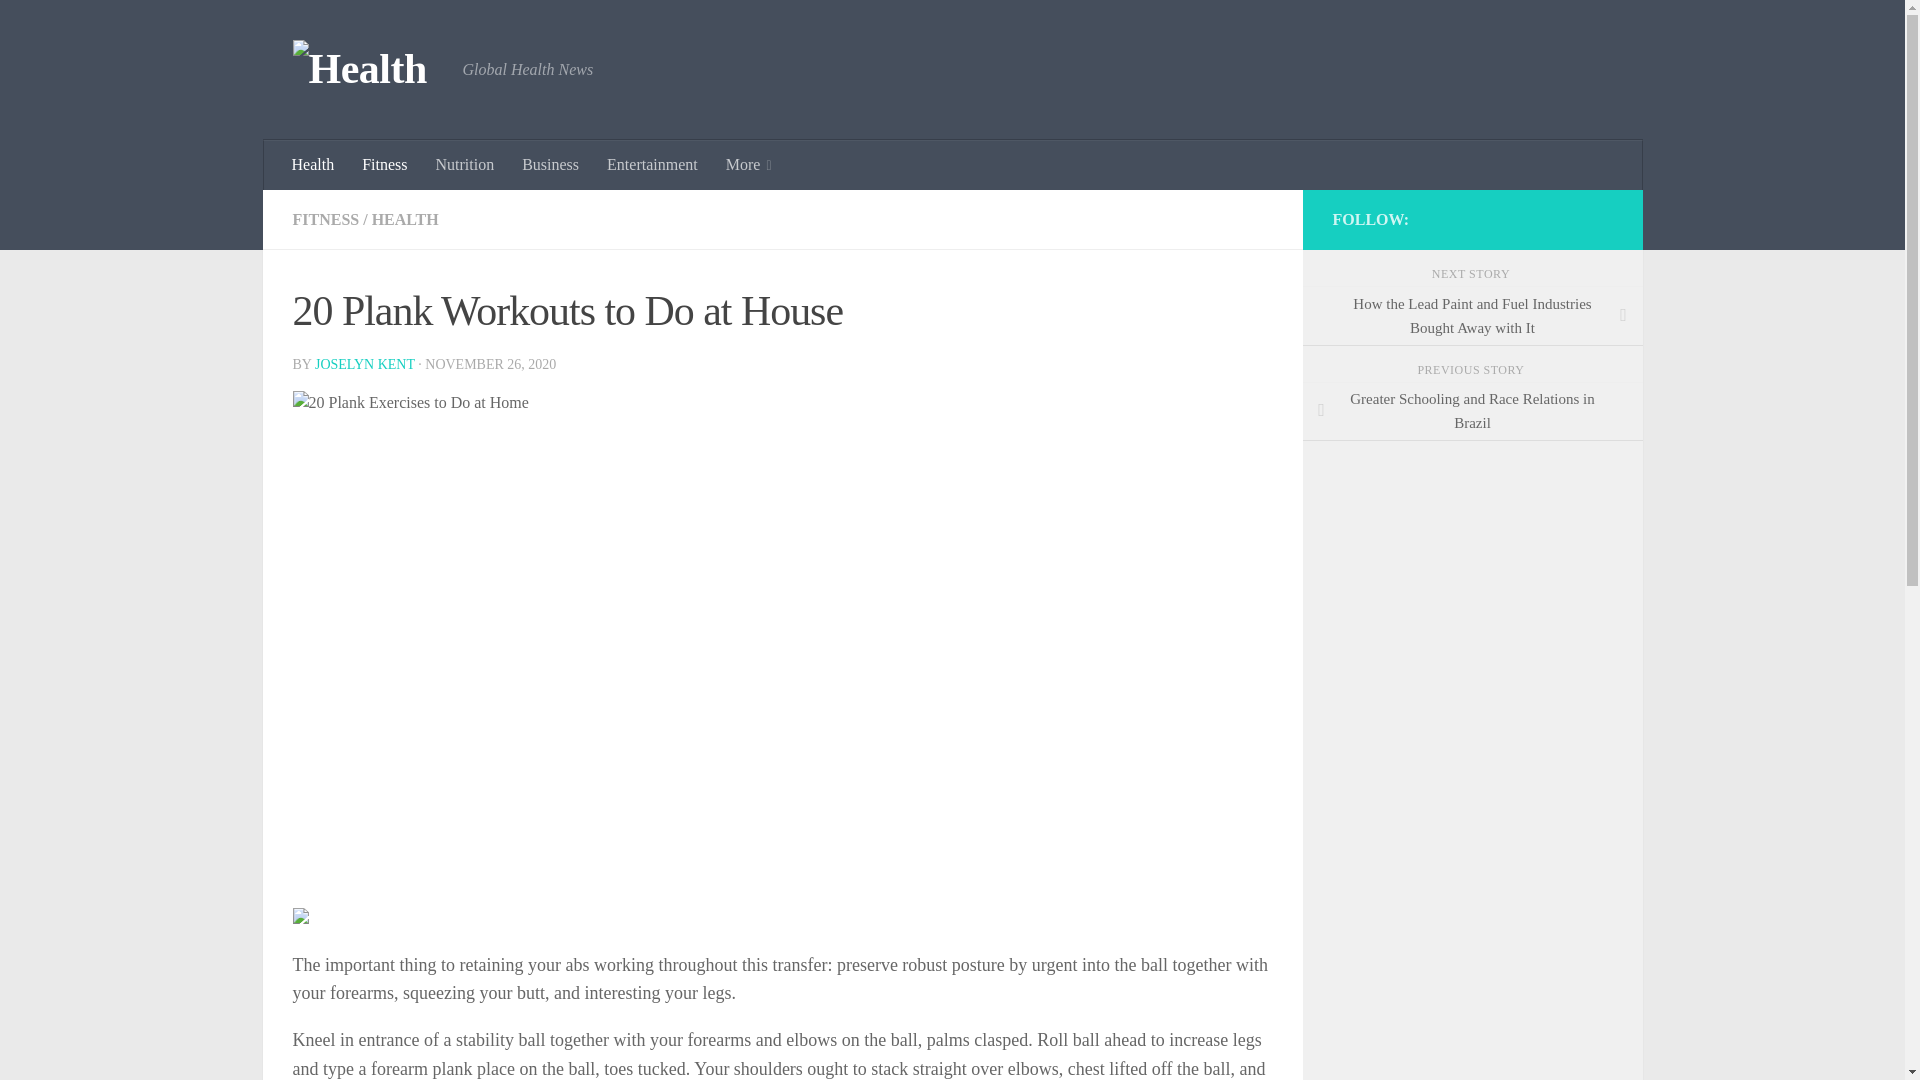 This screenshot has width=1920, height=1080. I want to click on Entertainment, so click(652, 165).